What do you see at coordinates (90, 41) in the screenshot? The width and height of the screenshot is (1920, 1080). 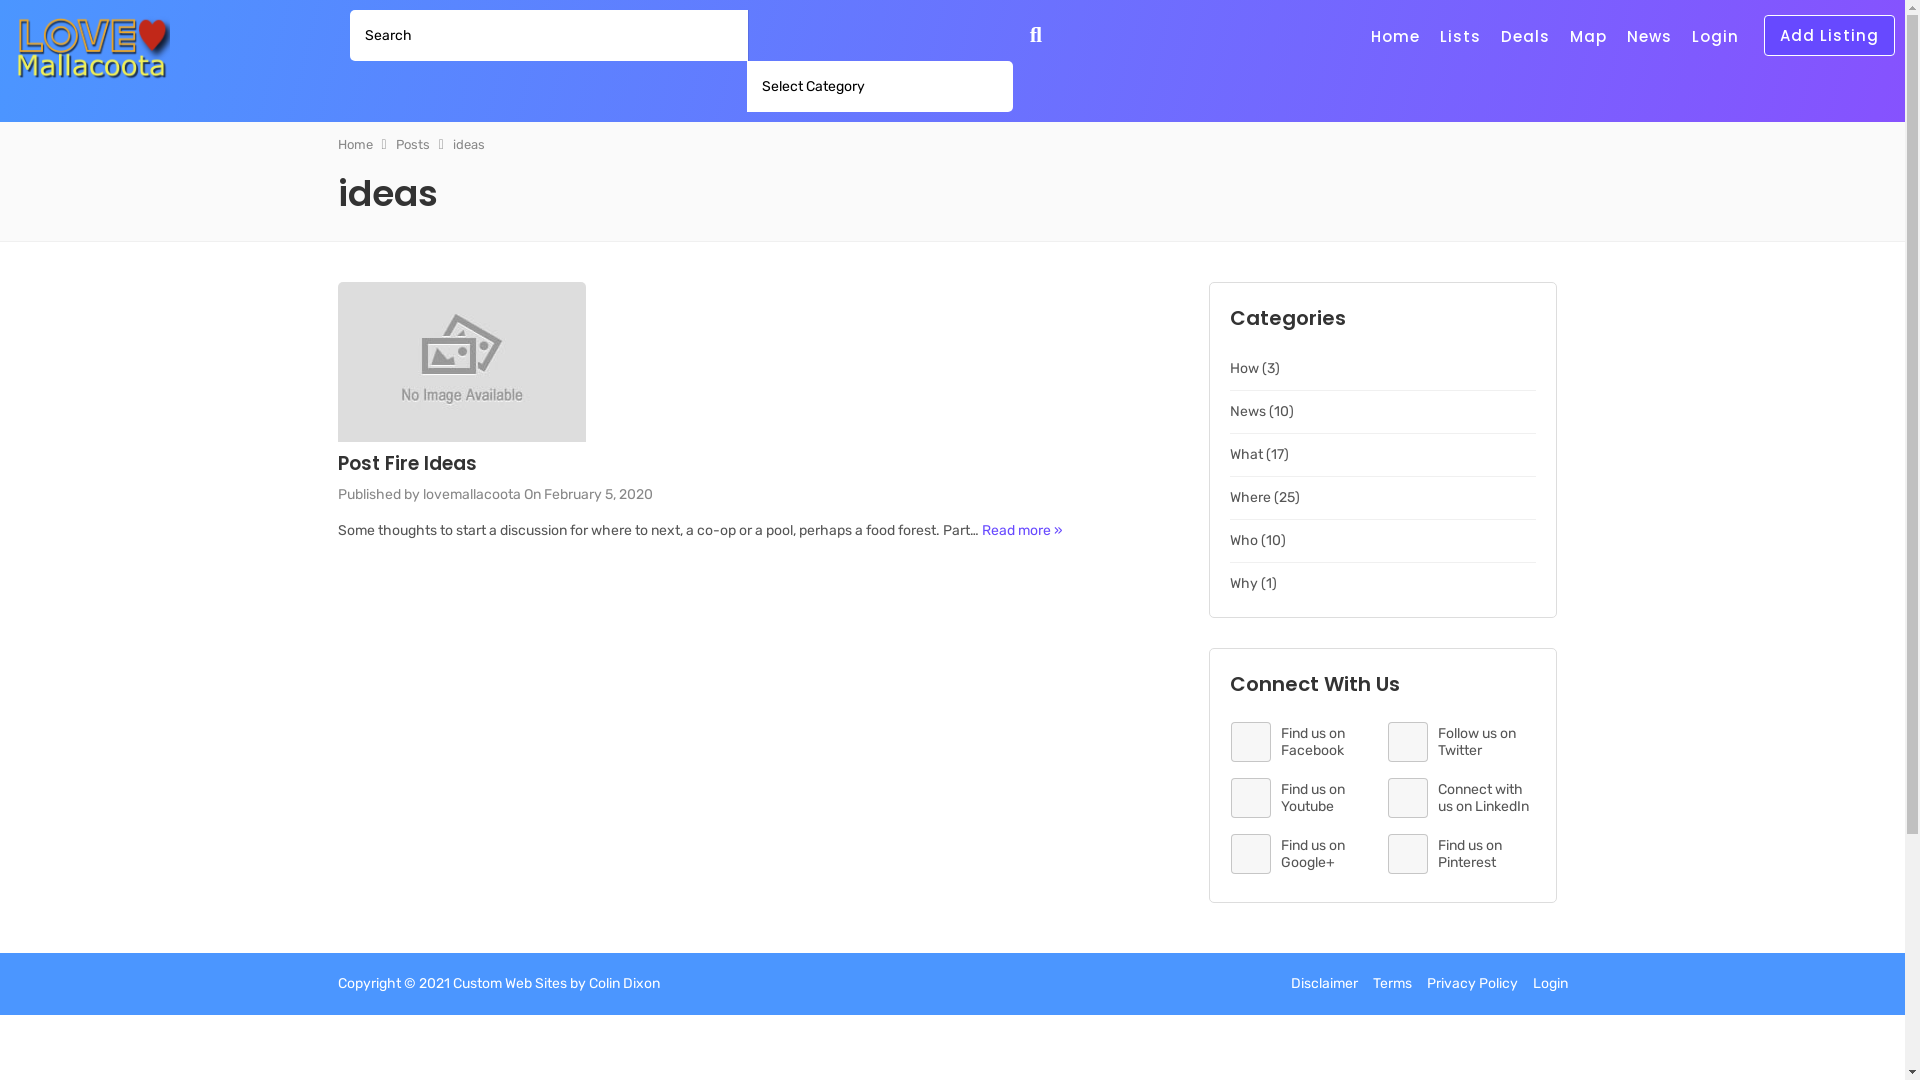 I see `Love Mallacoota` at bounding box center [90, 41].